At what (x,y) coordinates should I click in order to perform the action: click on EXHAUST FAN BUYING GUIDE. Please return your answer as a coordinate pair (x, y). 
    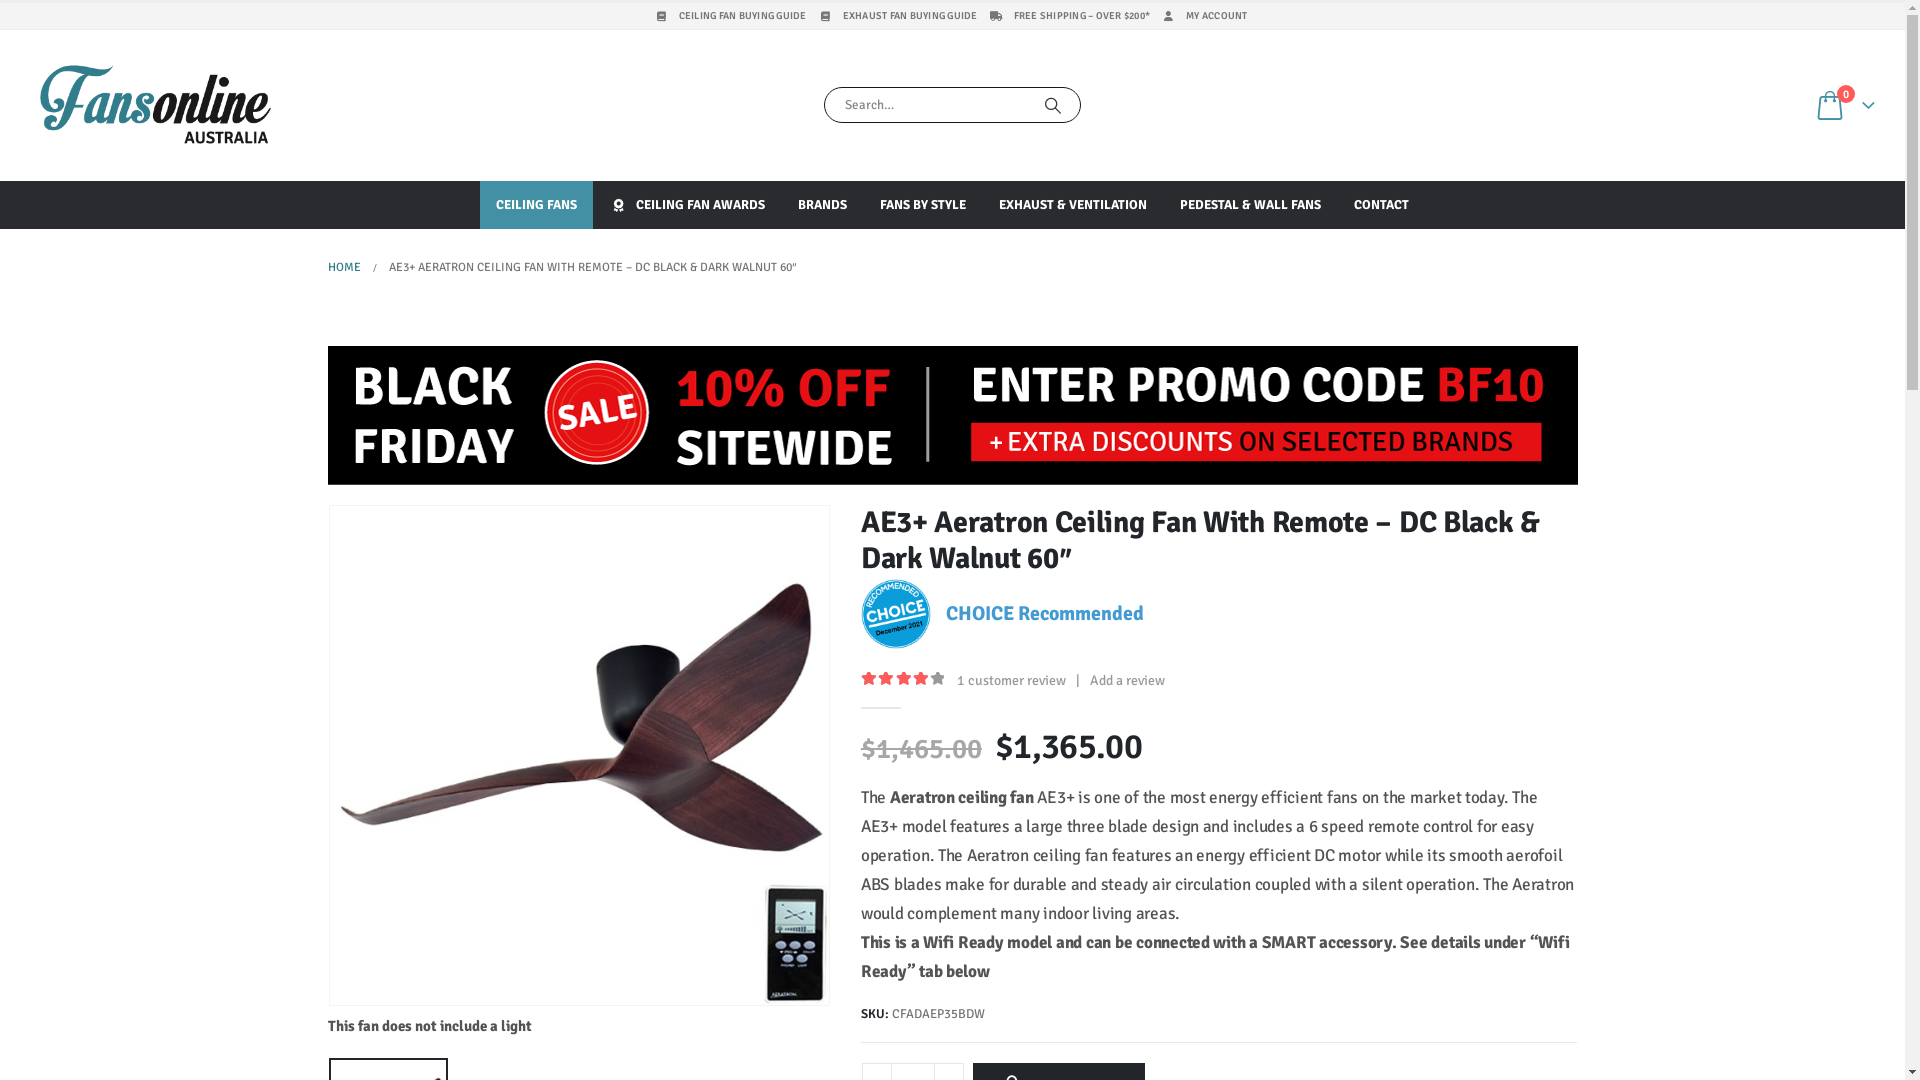
    Looking at the image, I should click on (898, 16).